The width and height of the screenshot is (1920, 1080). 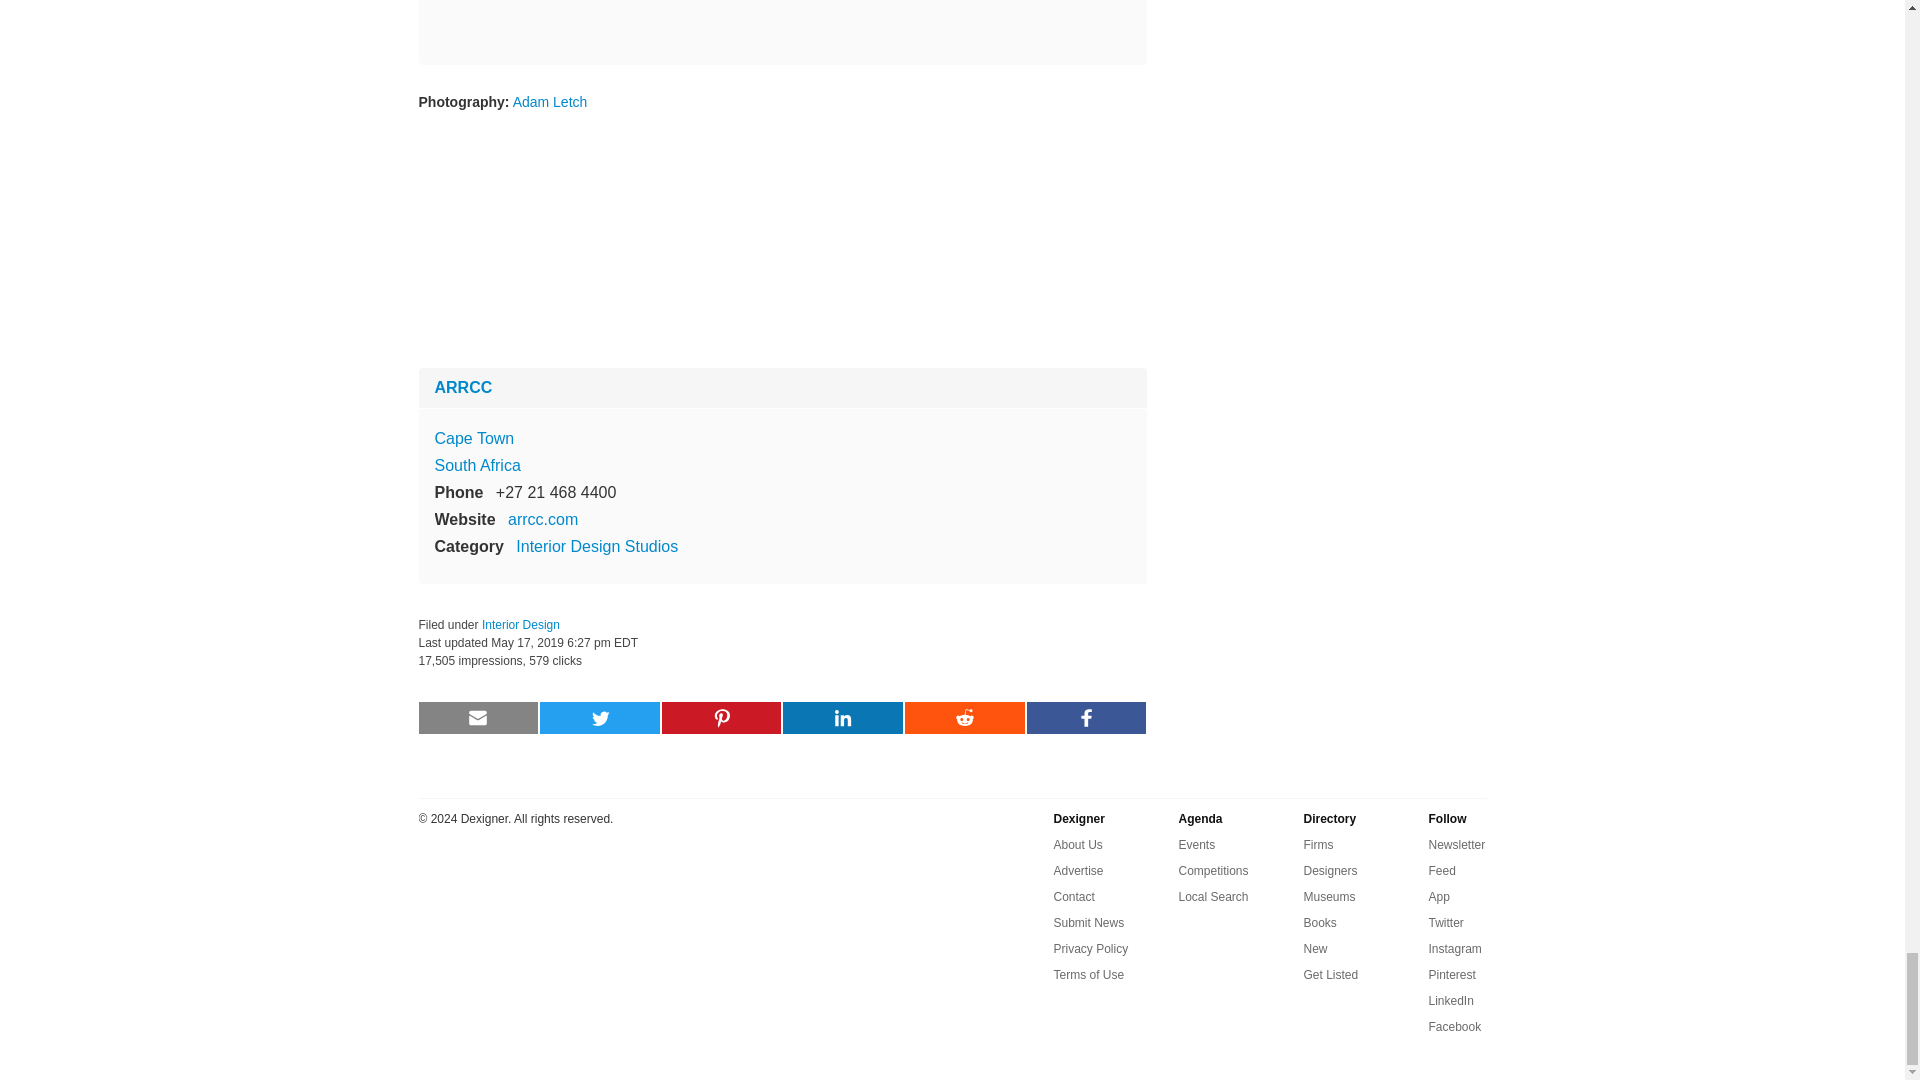 What do you see at coordinates (474, 438) in the screenshot?
I see `Cape Town` at bounding box center [474, 438].